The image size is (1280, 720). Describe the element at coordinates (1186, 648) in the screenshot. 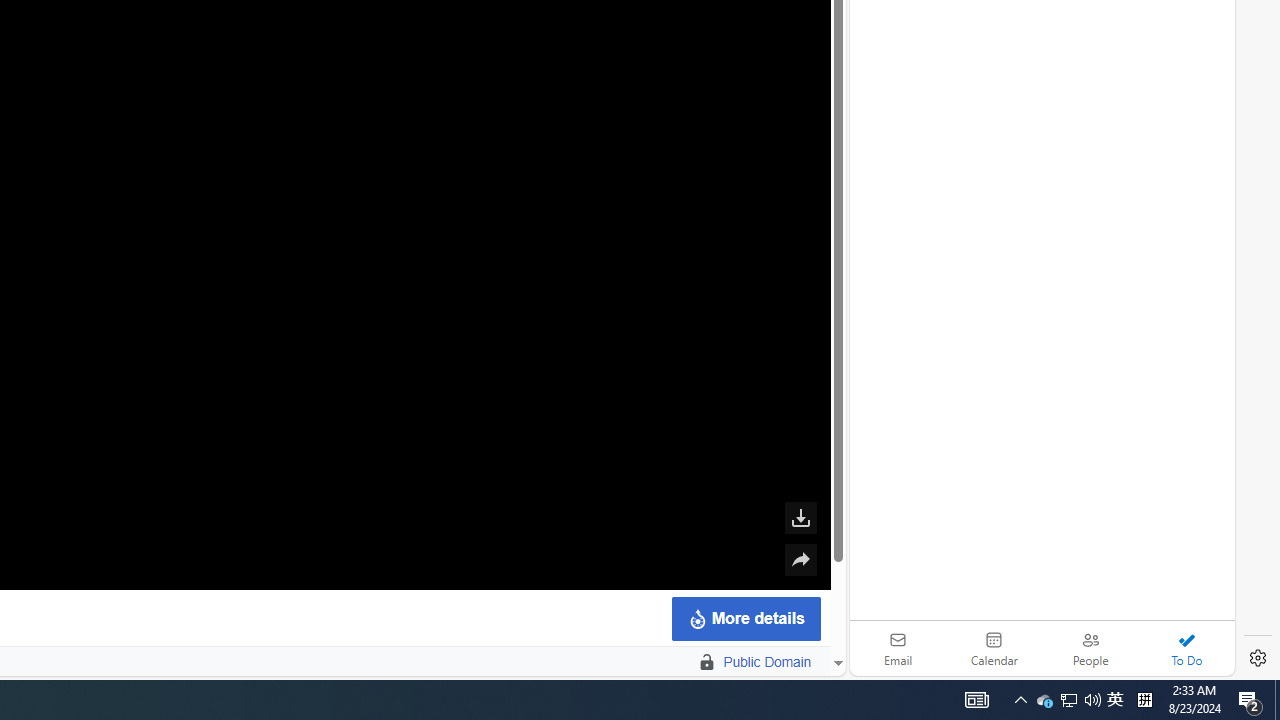

I see `To Do` at that location.